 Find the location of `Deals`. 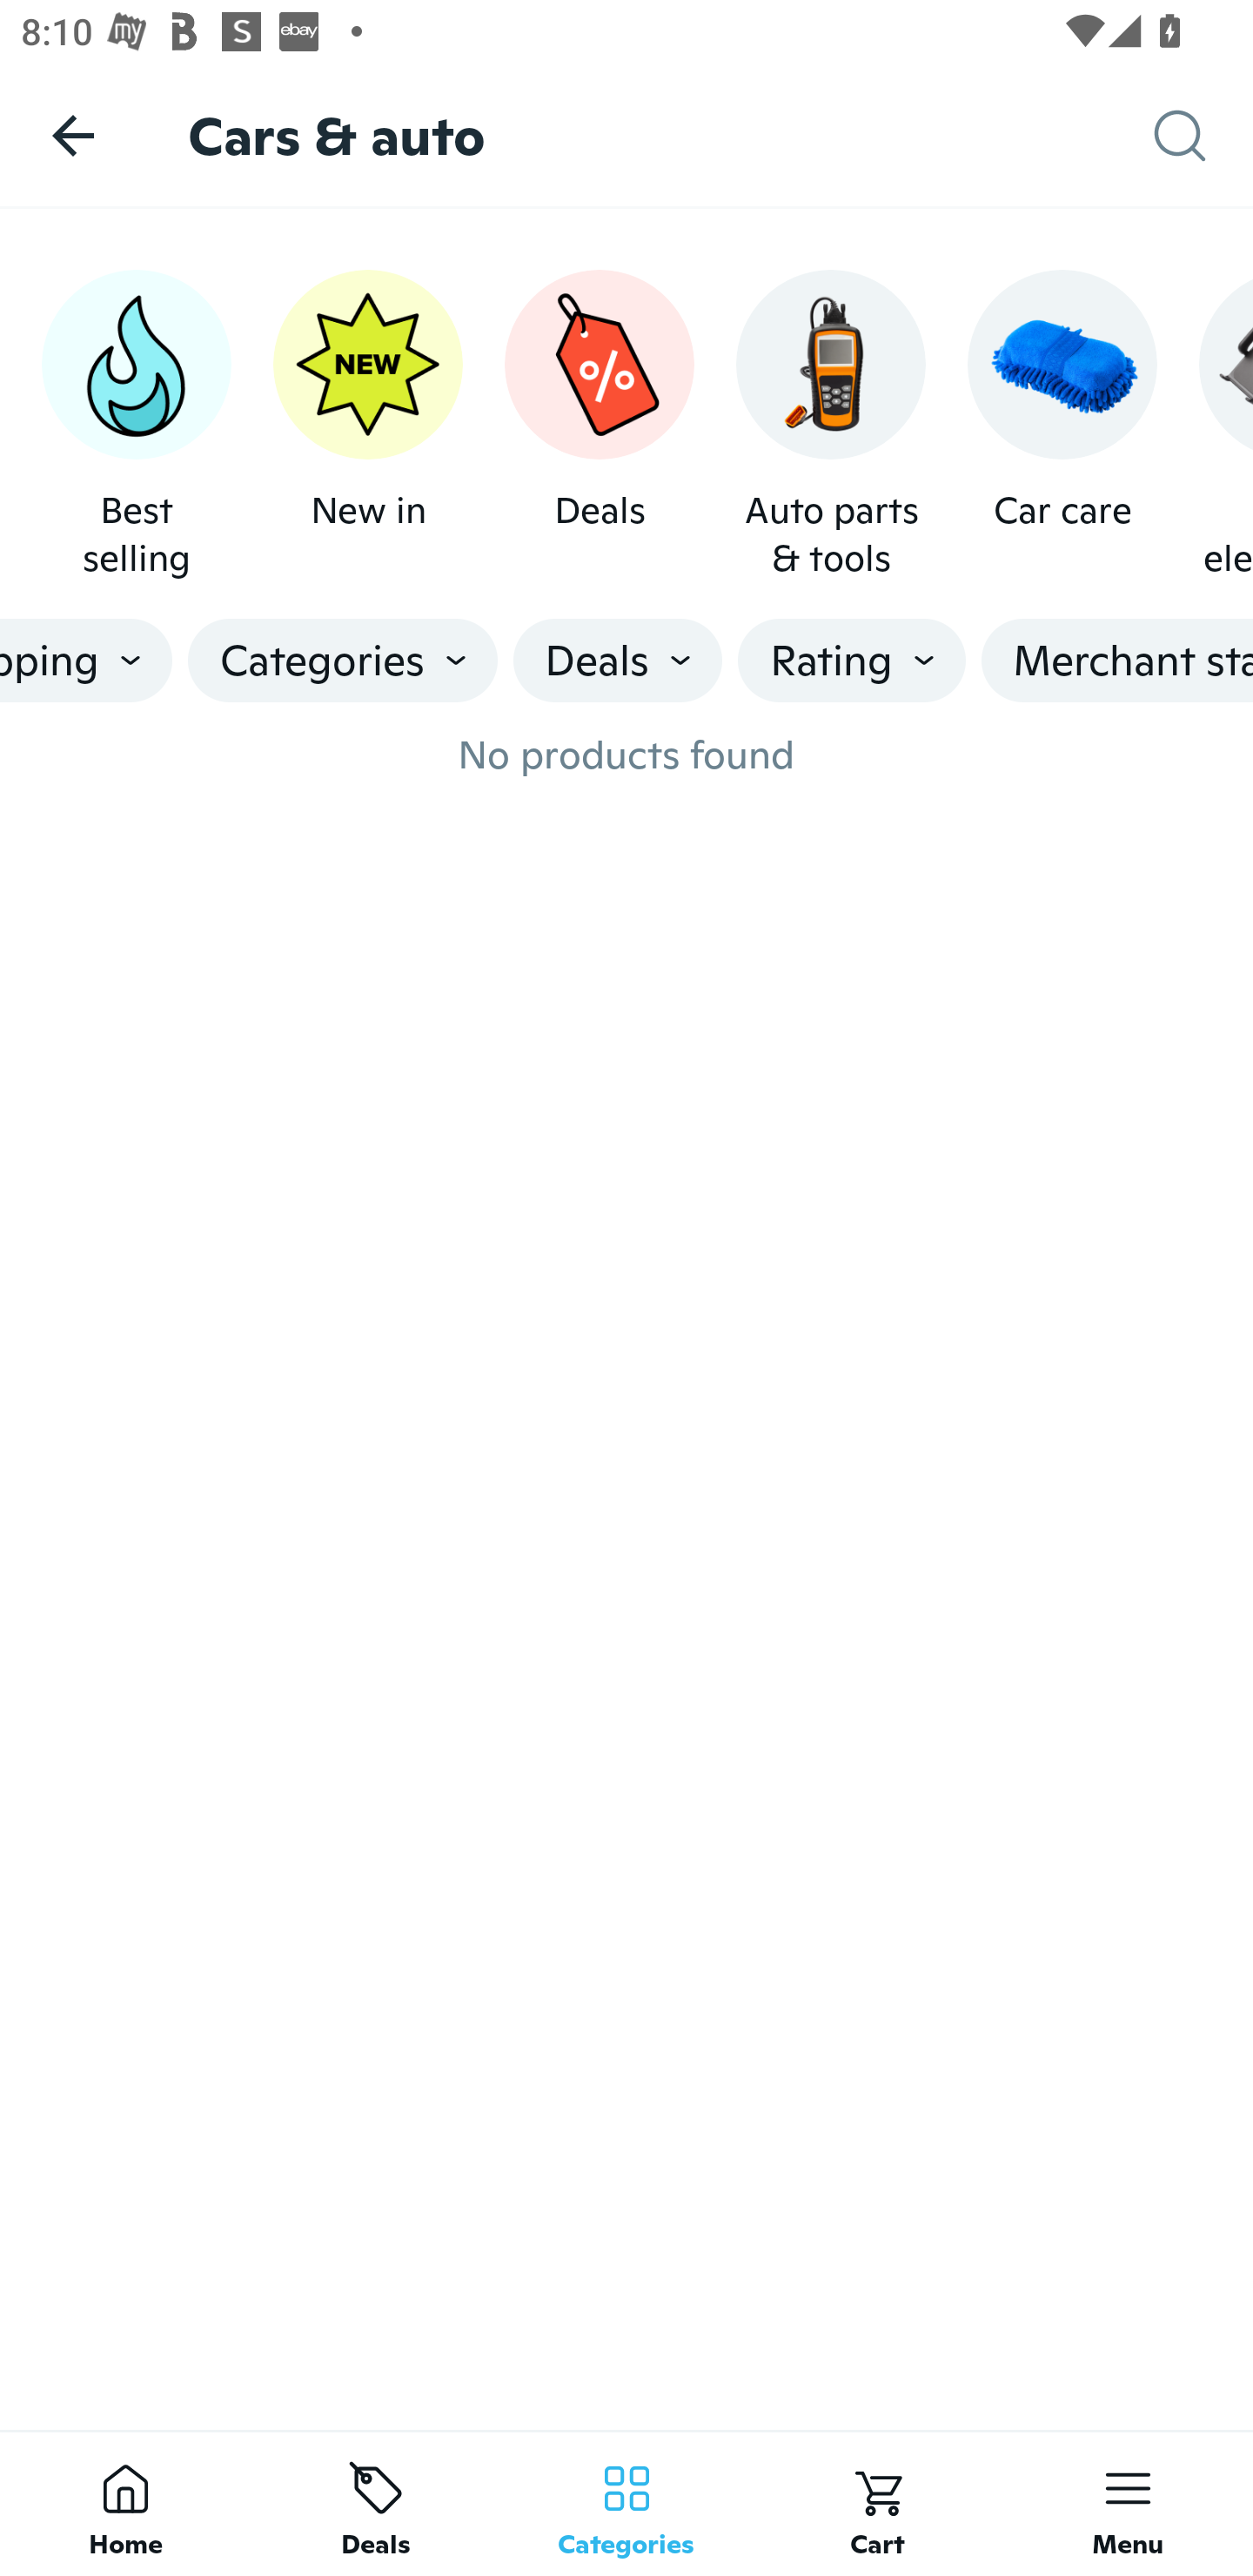

Deals is located at coordinates (376, 2503).